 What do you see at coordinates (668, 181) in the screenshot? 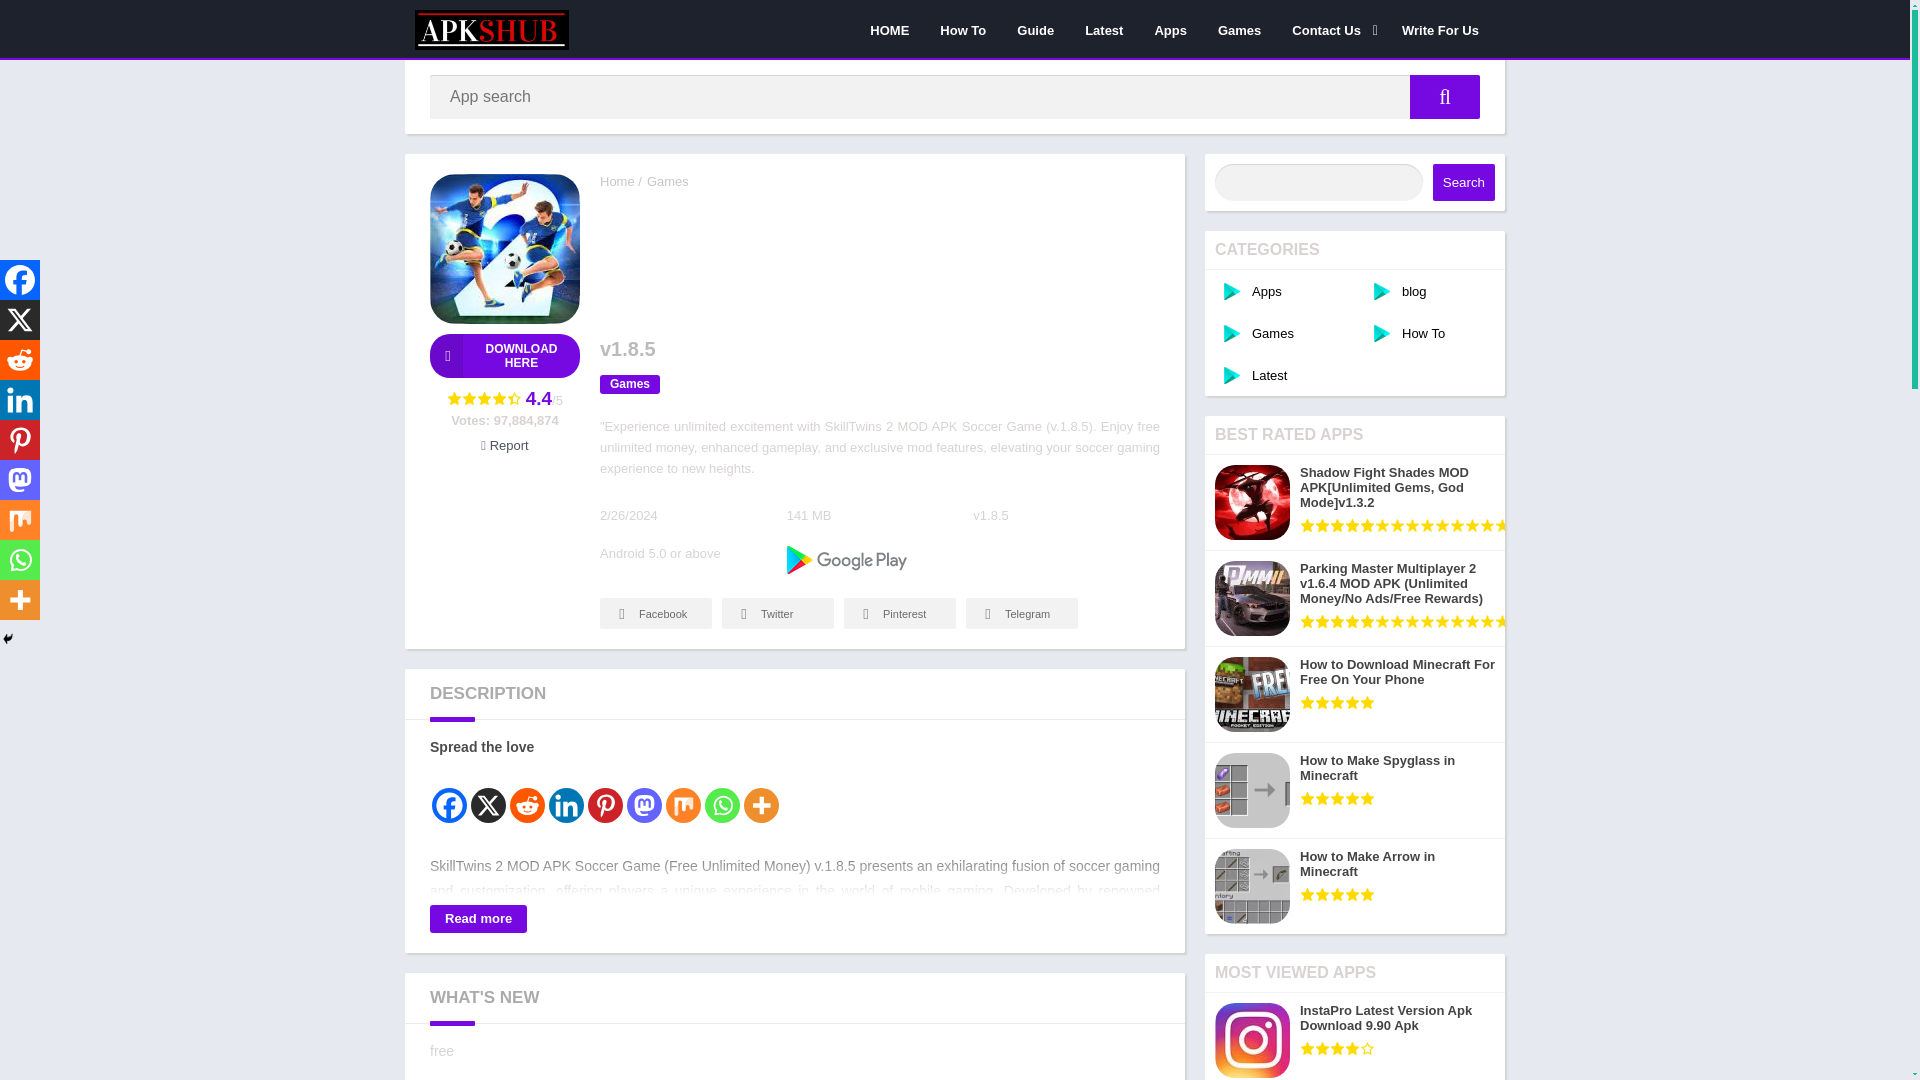
I see `Games` at bounding box center [668, 181].